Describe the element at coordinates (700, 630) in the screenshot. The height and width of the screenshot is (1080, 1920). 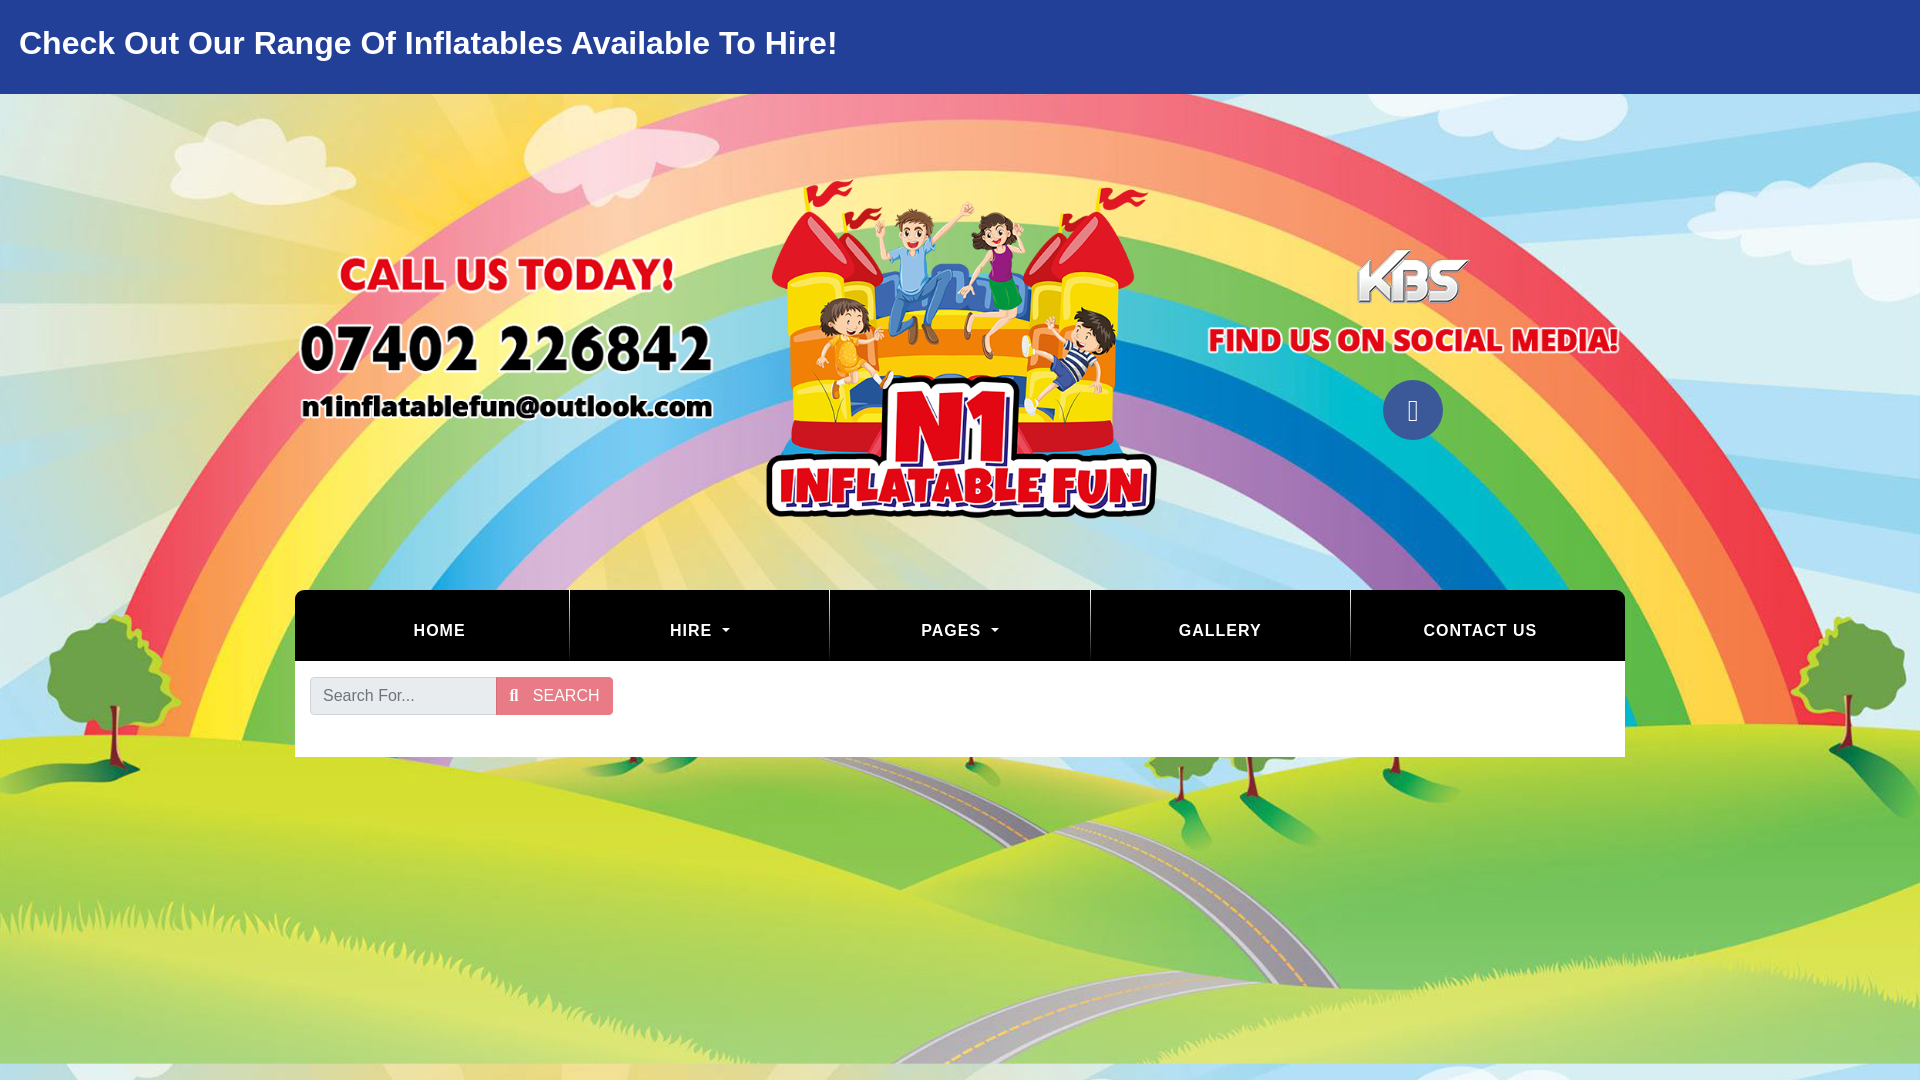
I see `HIRE` at that location.